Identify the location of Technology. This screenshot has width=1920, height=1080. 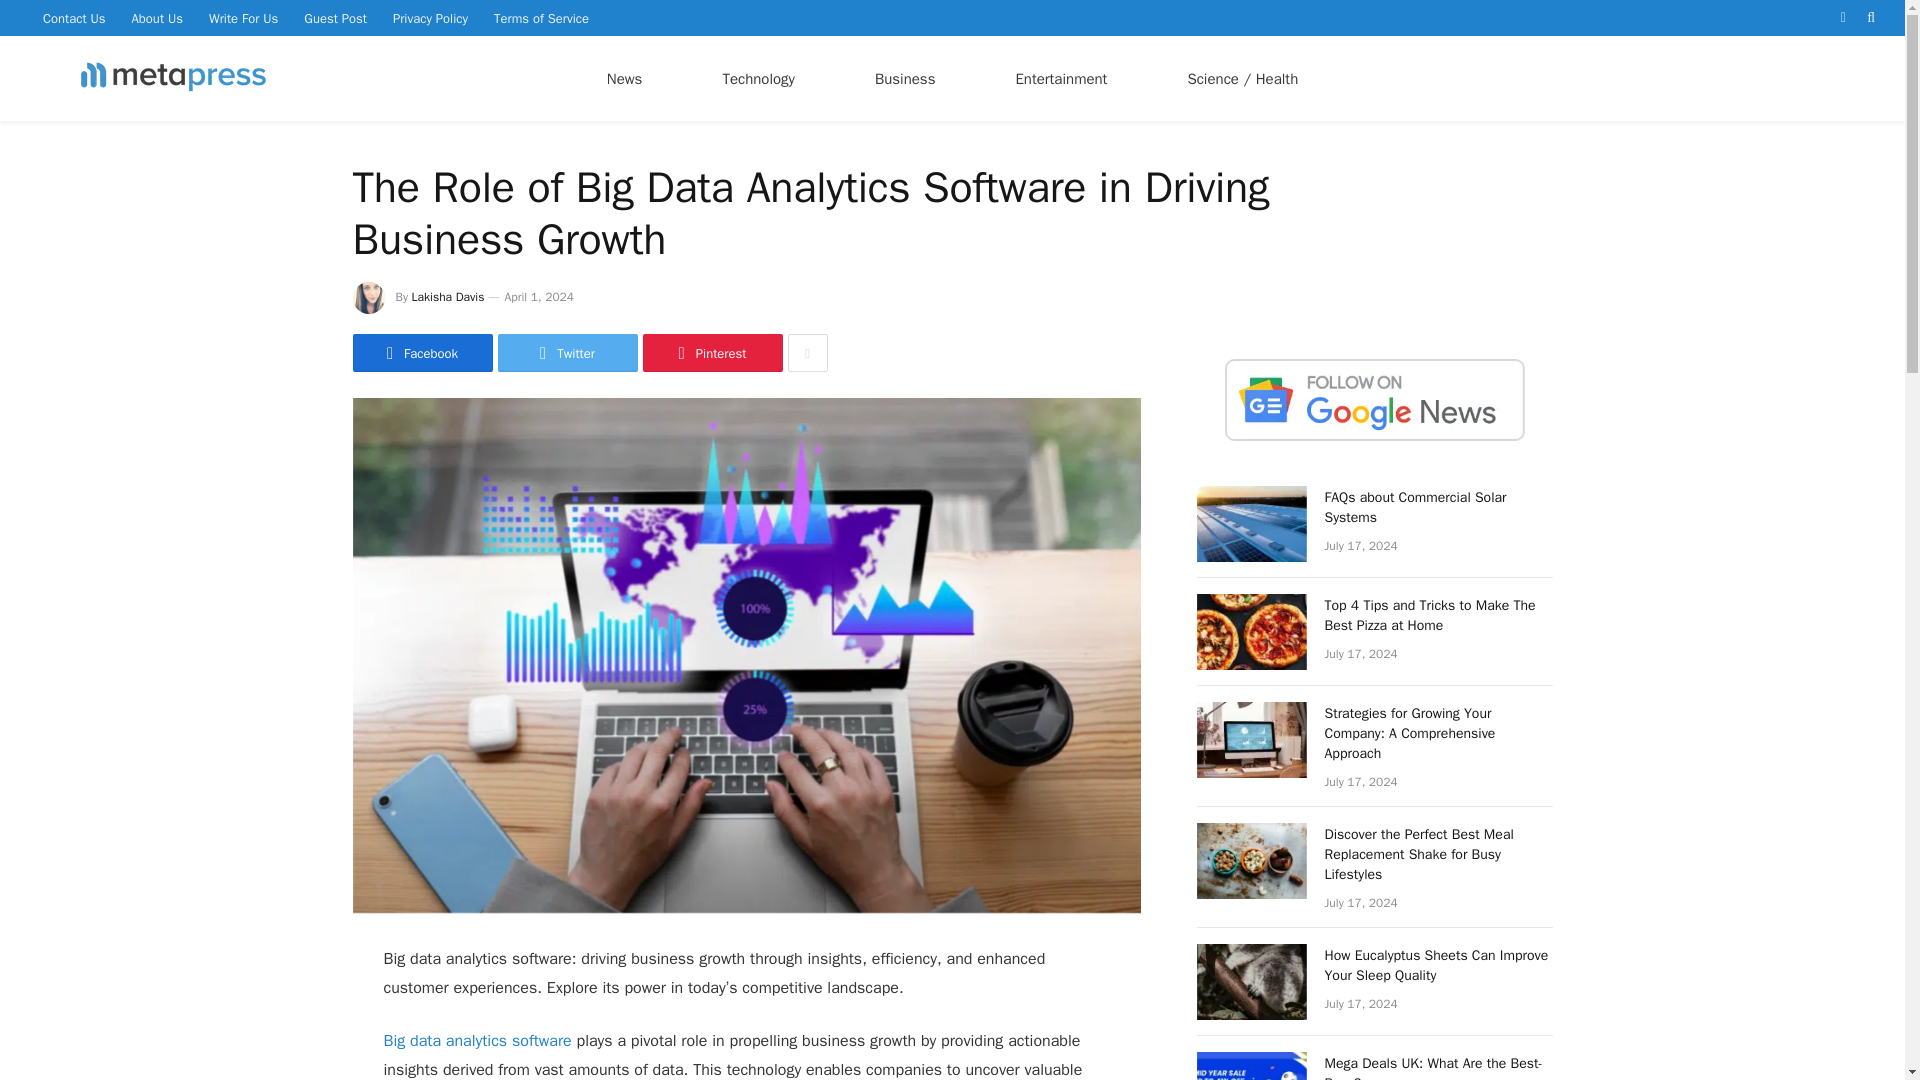
(758, 78).